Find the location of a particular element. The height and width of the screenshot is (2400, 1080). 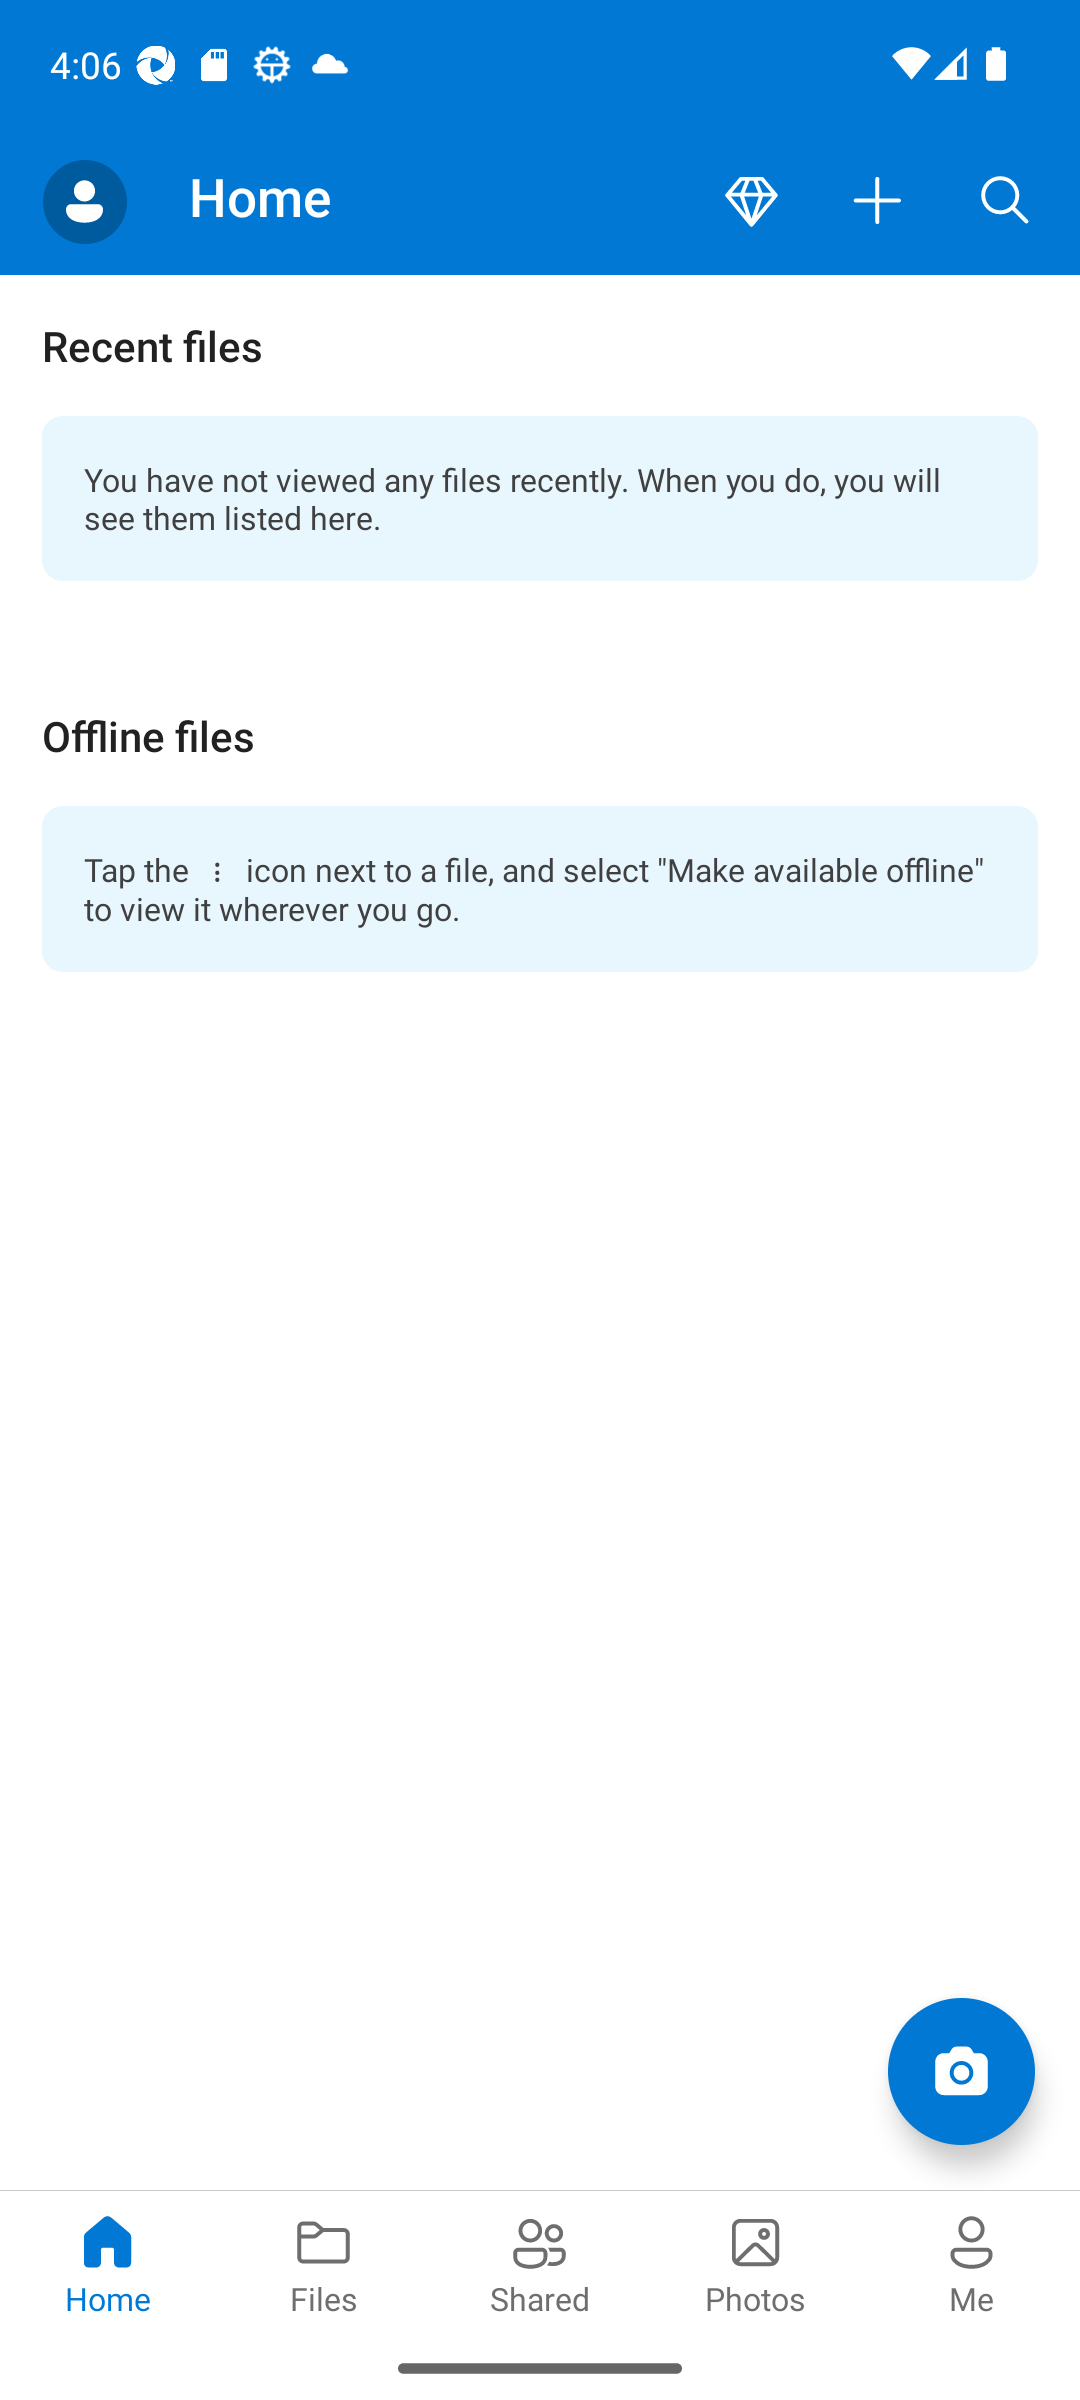

Scan is located at coordinates (960, 2070).